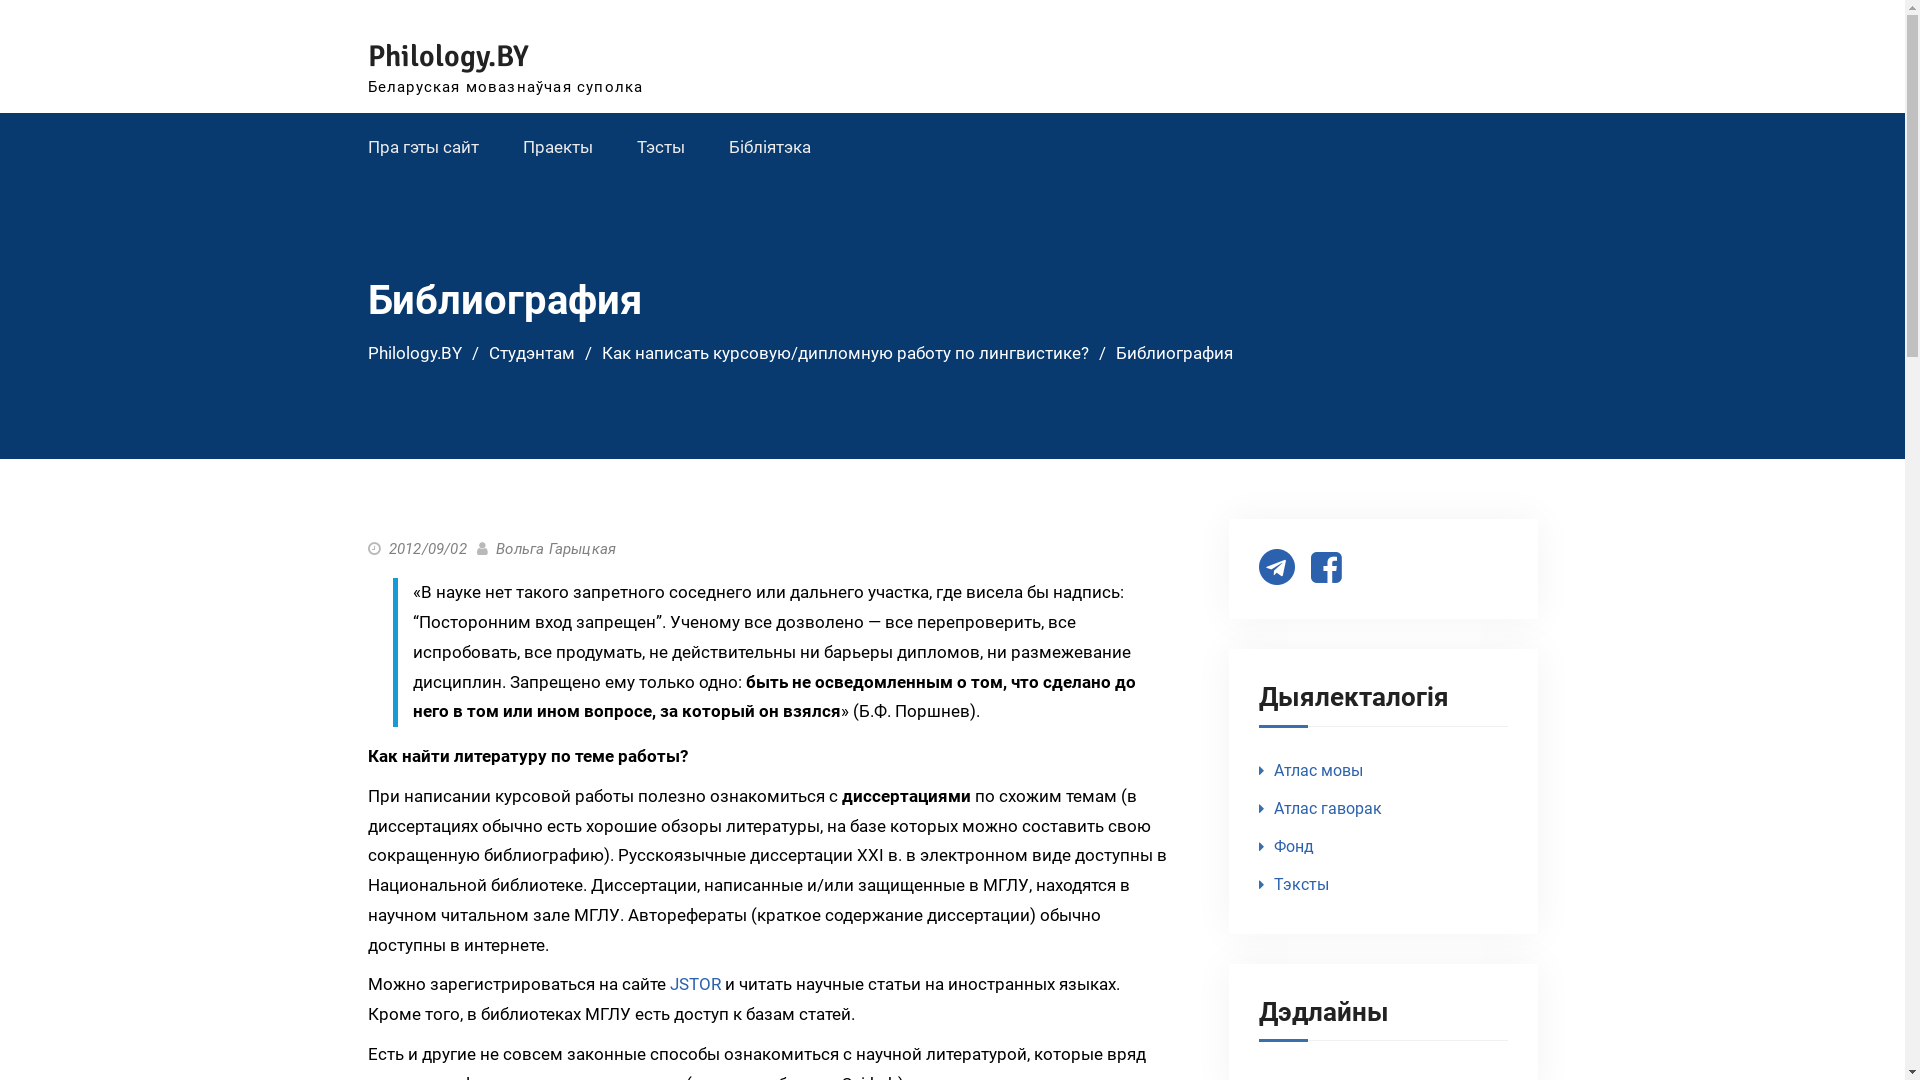 Image resolution: width=1920 pixels, height=1080 pixels. I want to click on Philology.BY, so click(448, 56).